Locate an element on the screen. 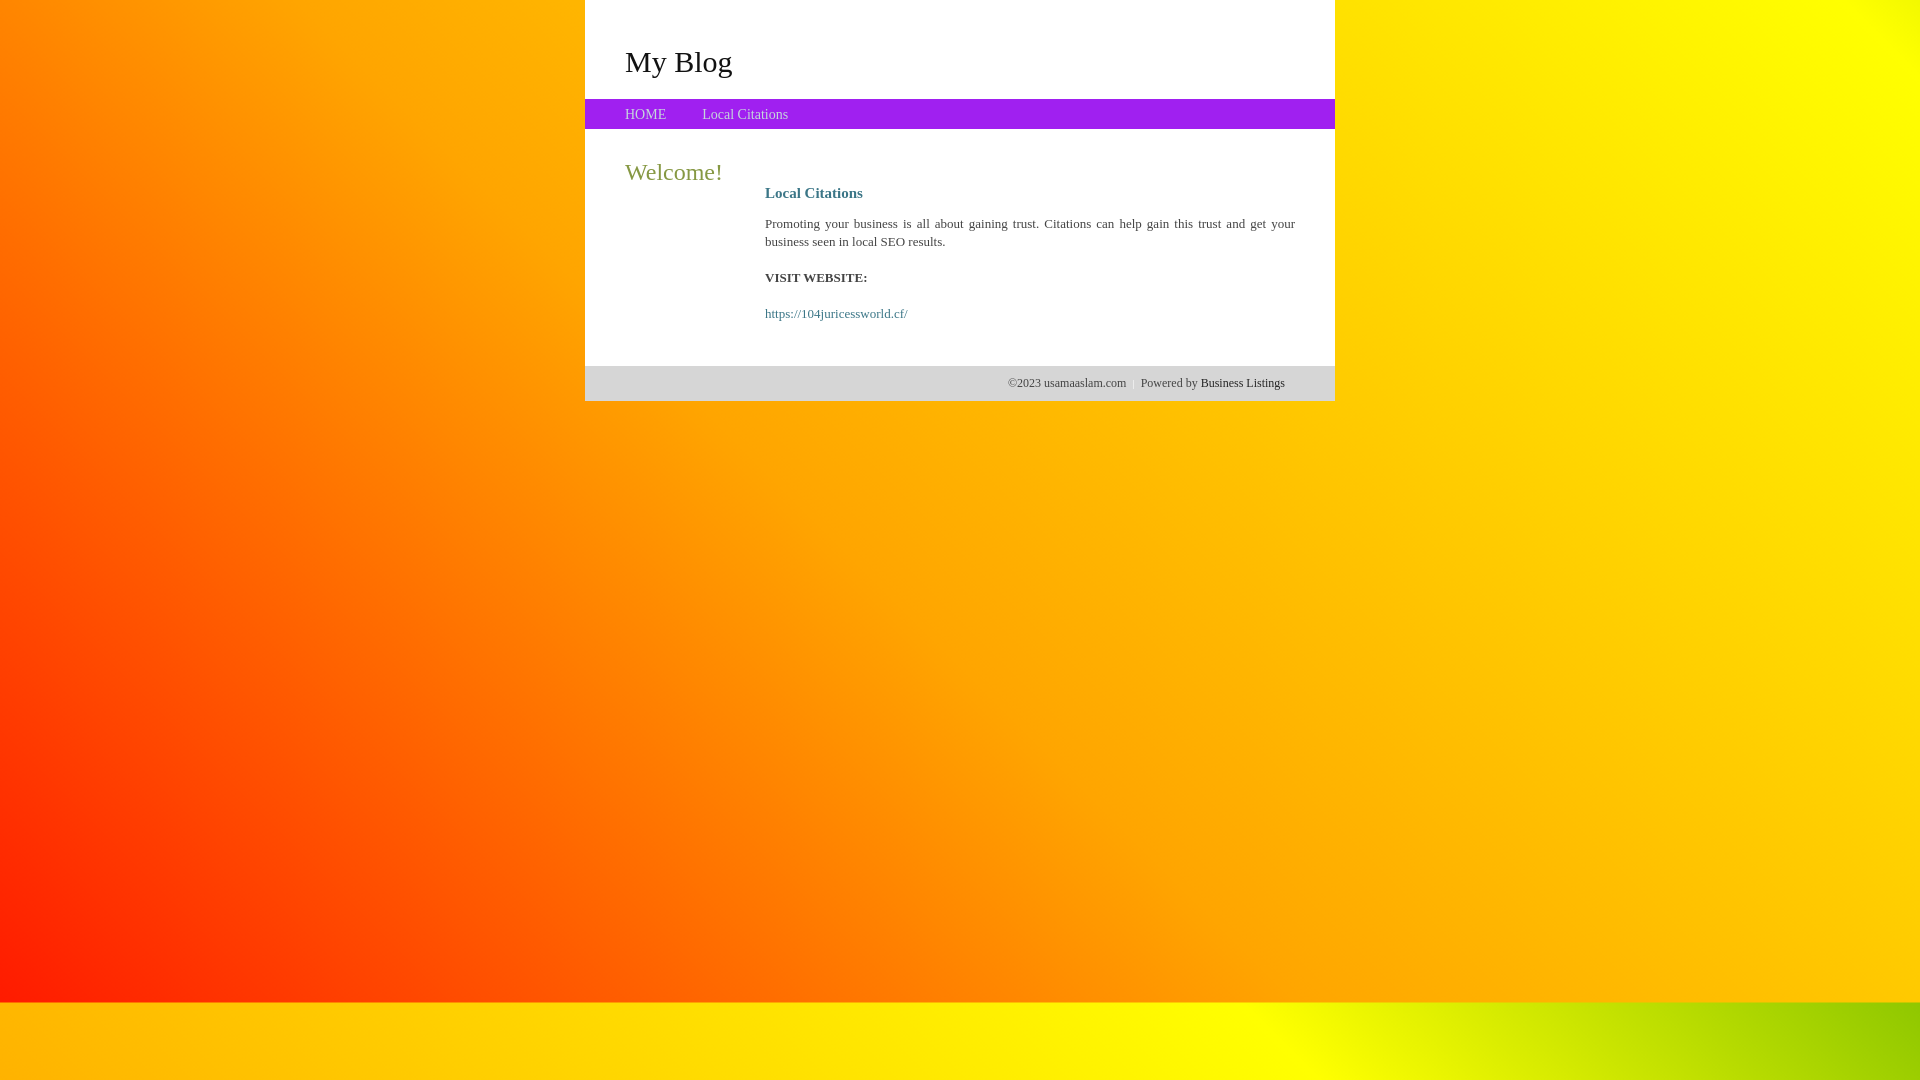 The width and height of the screenshot is (1920, 1080). HOME is located at coordinates (646, 114).